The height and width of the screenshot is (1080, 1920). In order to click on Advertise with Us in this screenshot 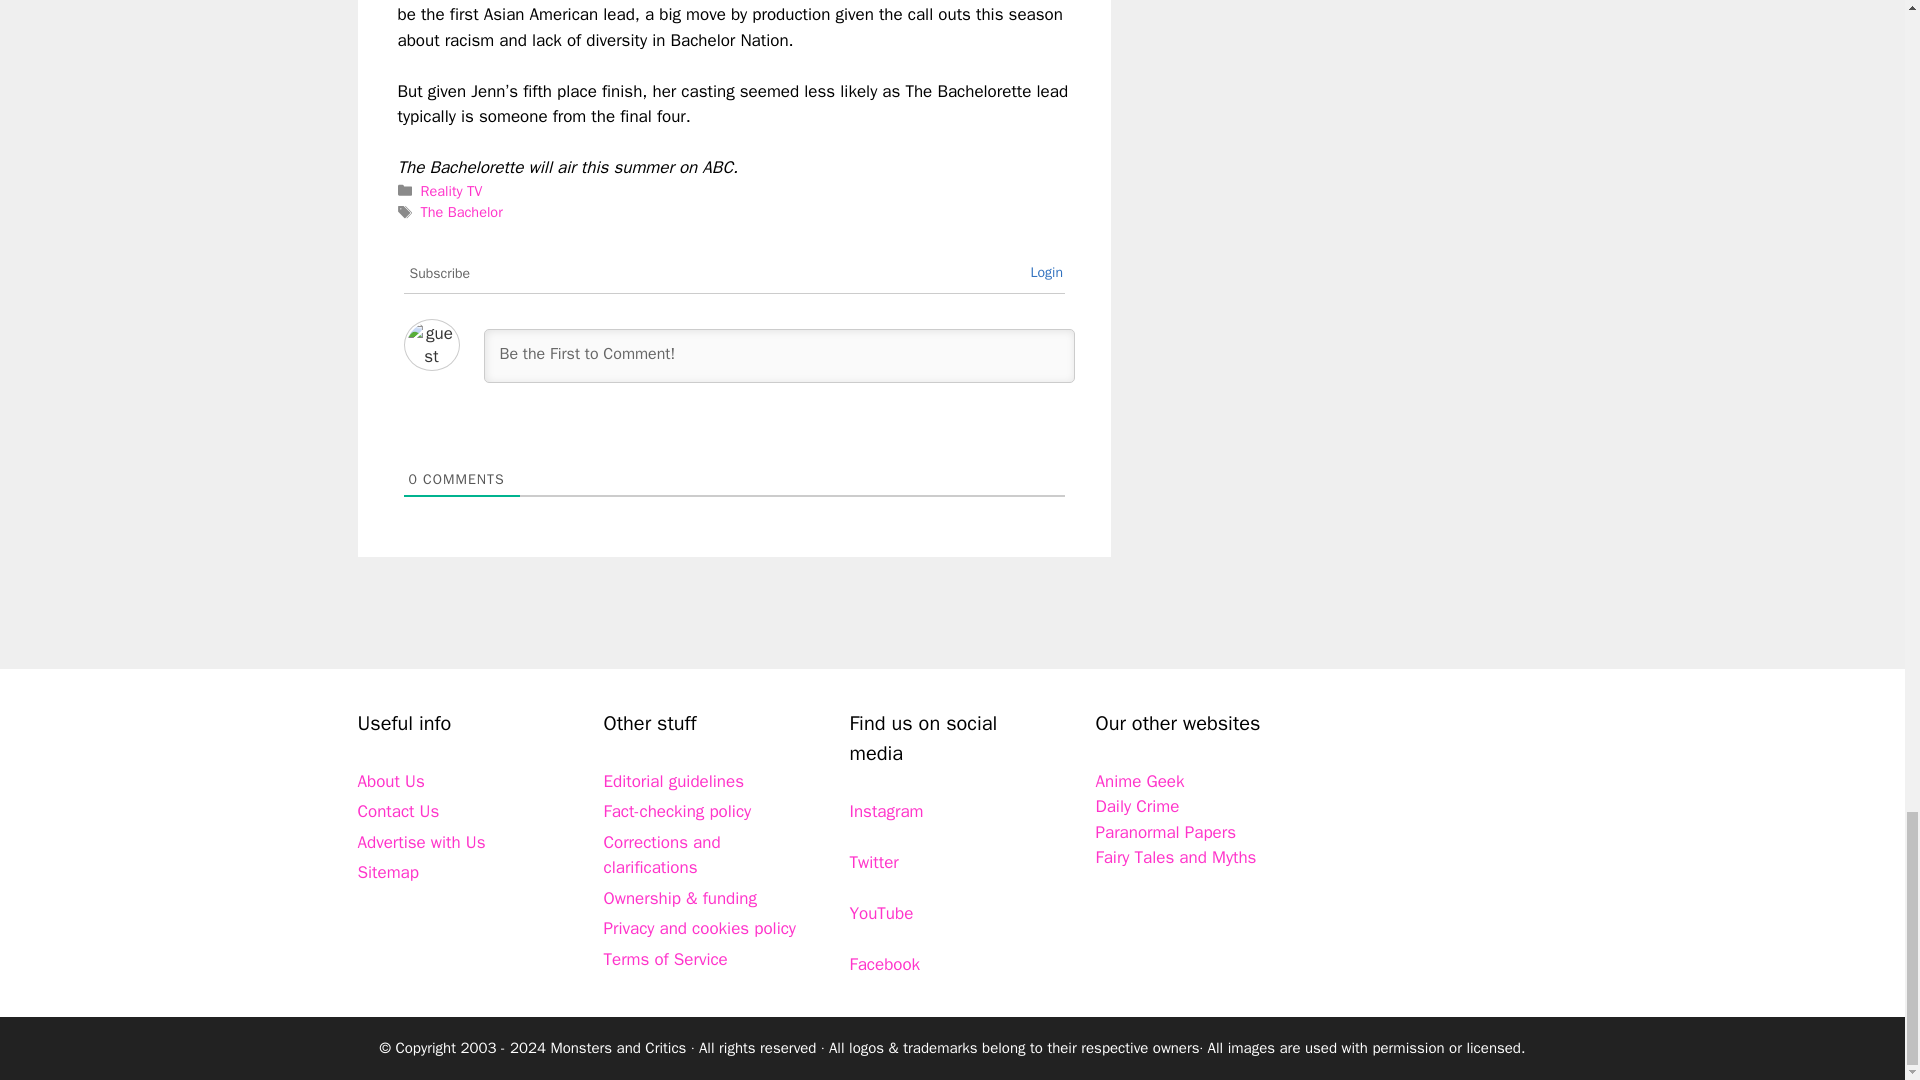, I will do `click(421, 842)`.